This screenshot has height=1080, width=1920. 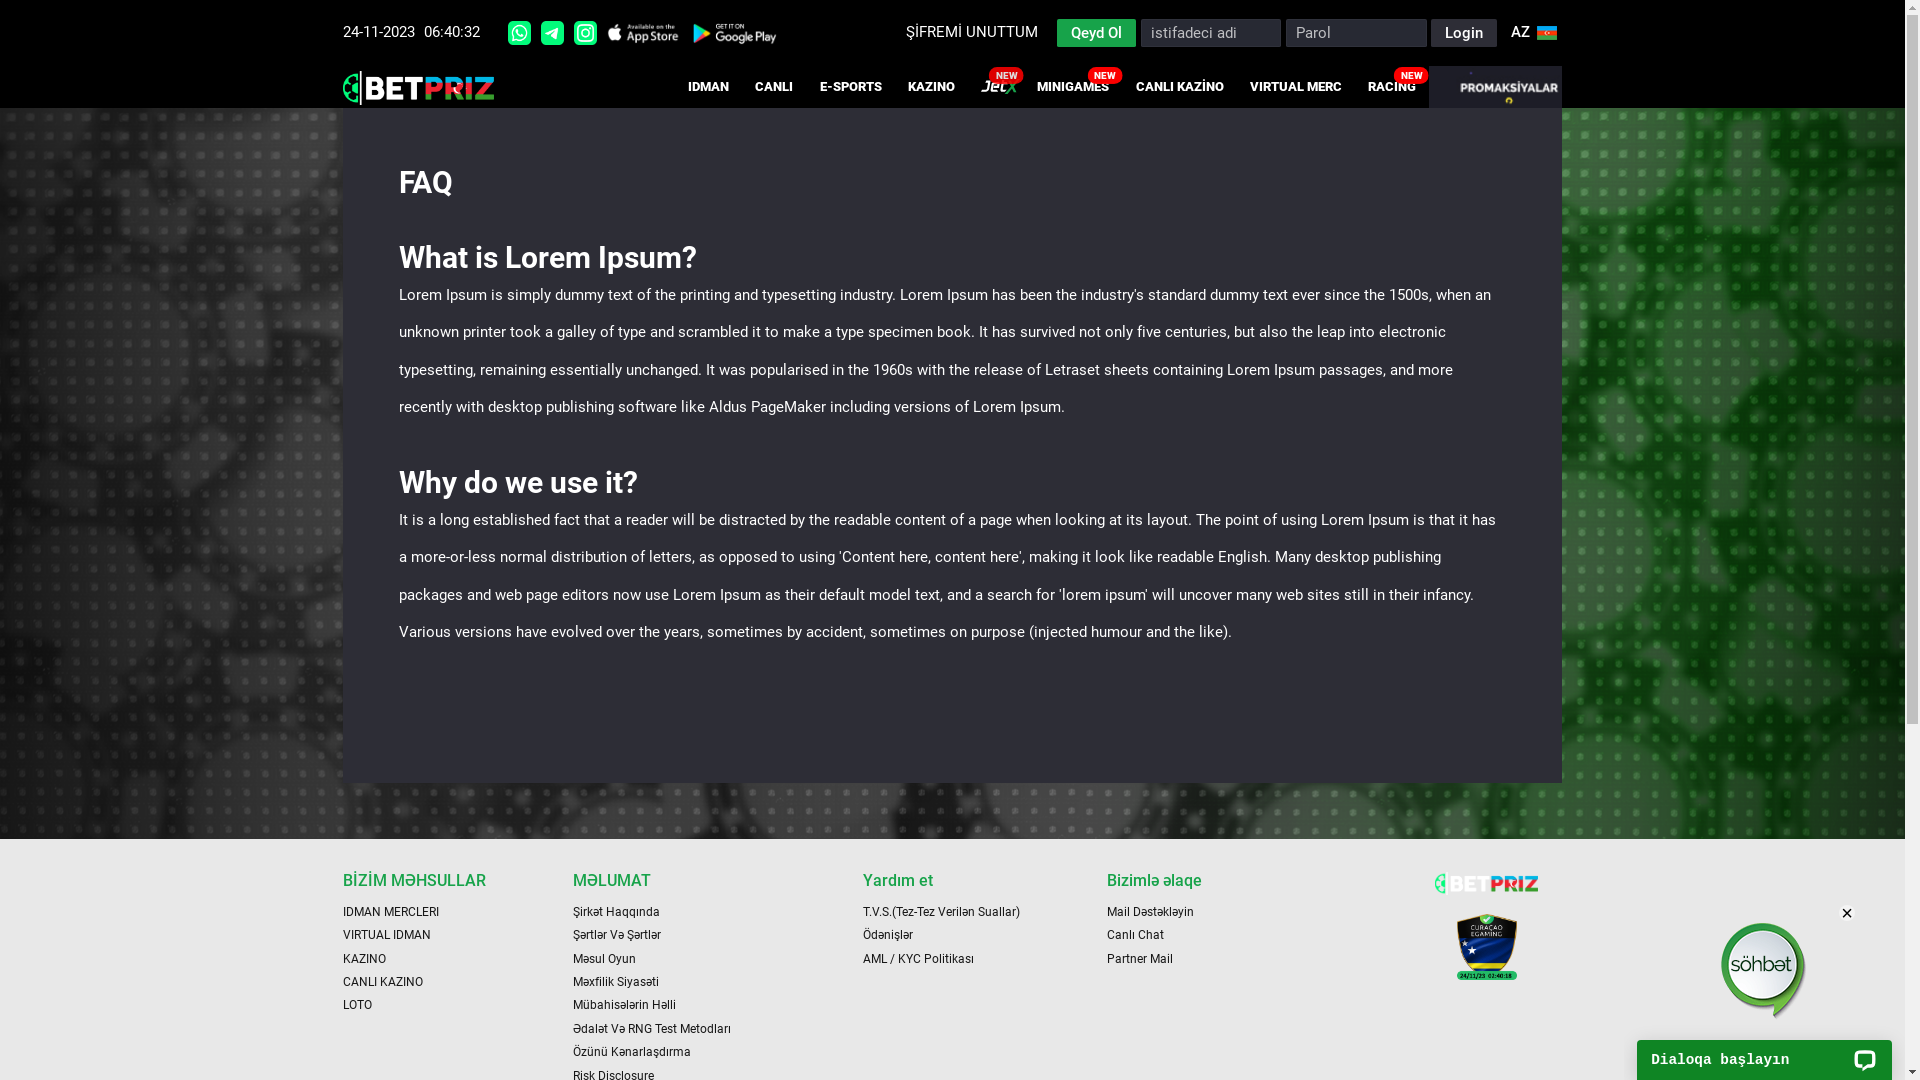 I want to click on VIRTUAL IDMAN, so click(x=387, y=935).